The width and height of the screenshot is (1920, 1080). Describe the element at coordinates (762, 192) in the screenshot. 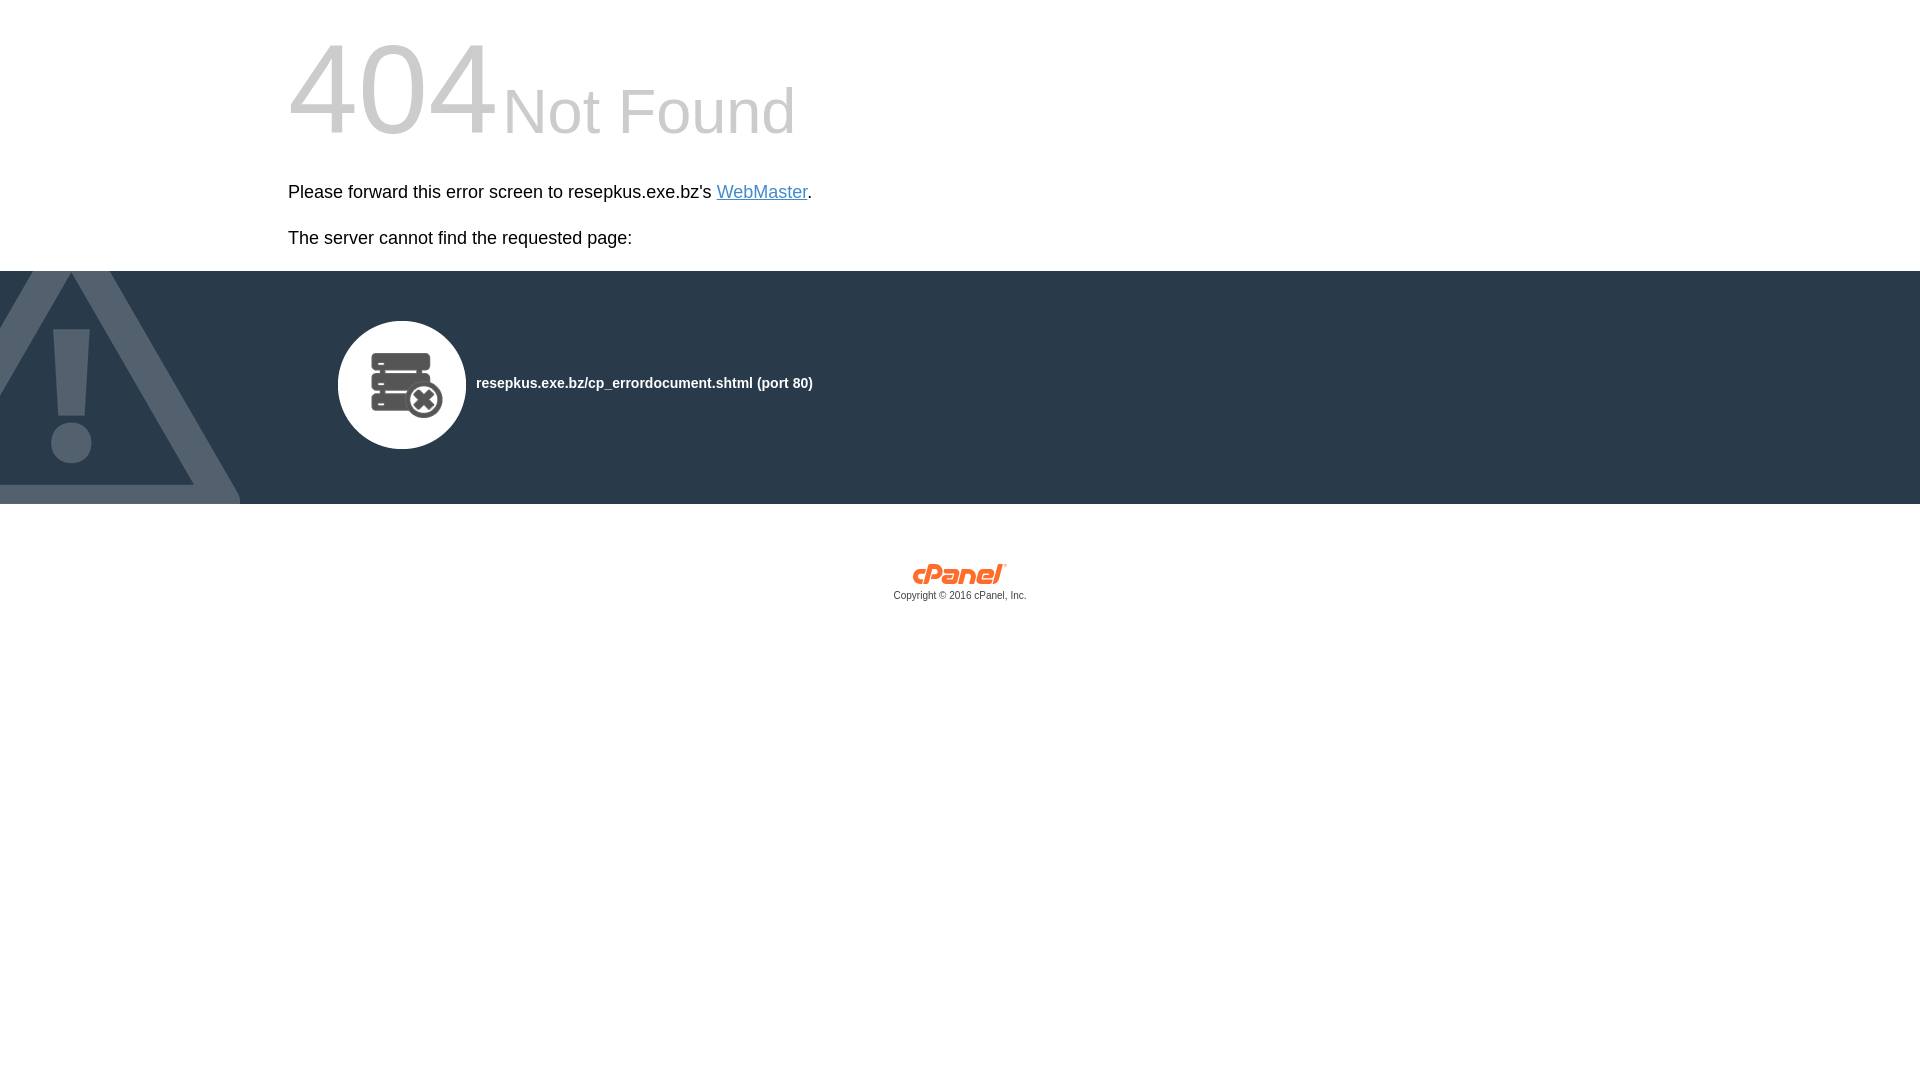

I see `WebMaster` at that location.